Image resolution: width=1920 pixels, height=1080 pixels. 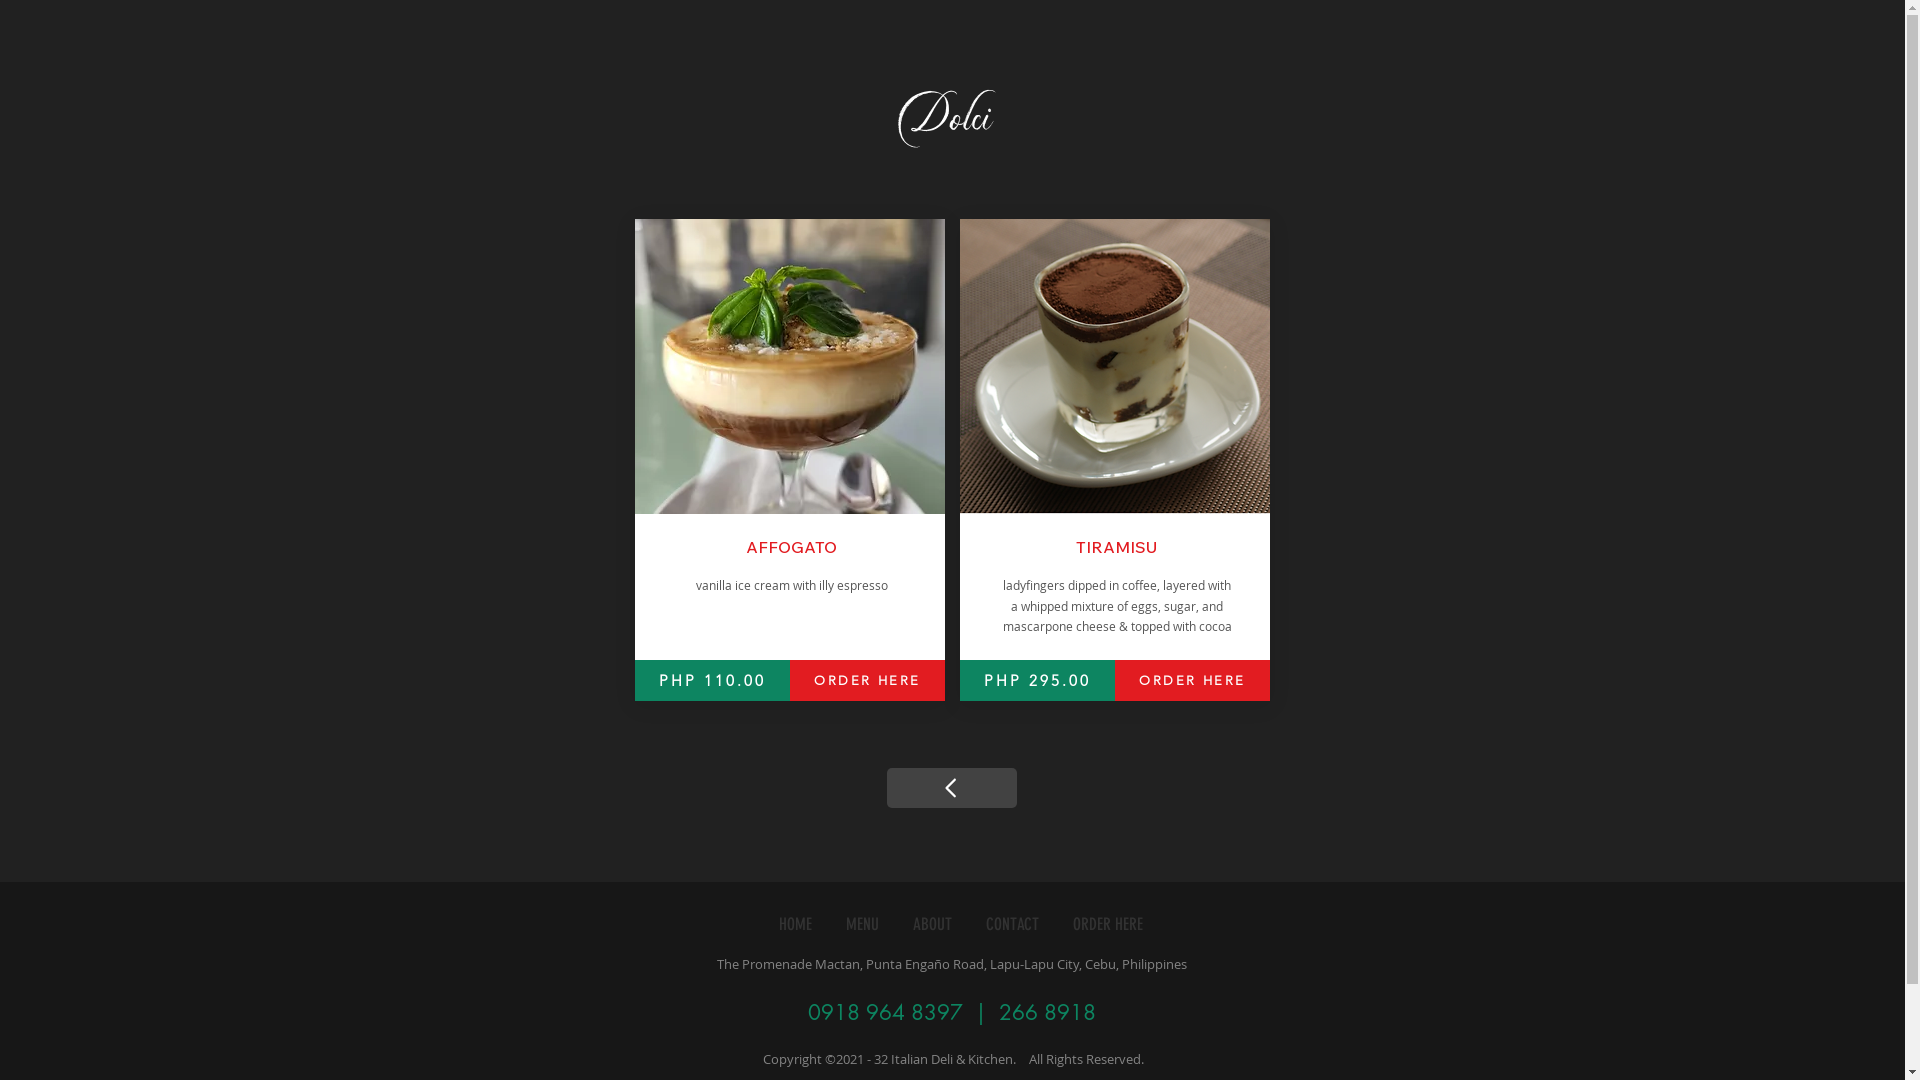 What do you see at coordinates (932, 924) in the screenshot?
I see `ABOUT` at bounding box center [932, 924].